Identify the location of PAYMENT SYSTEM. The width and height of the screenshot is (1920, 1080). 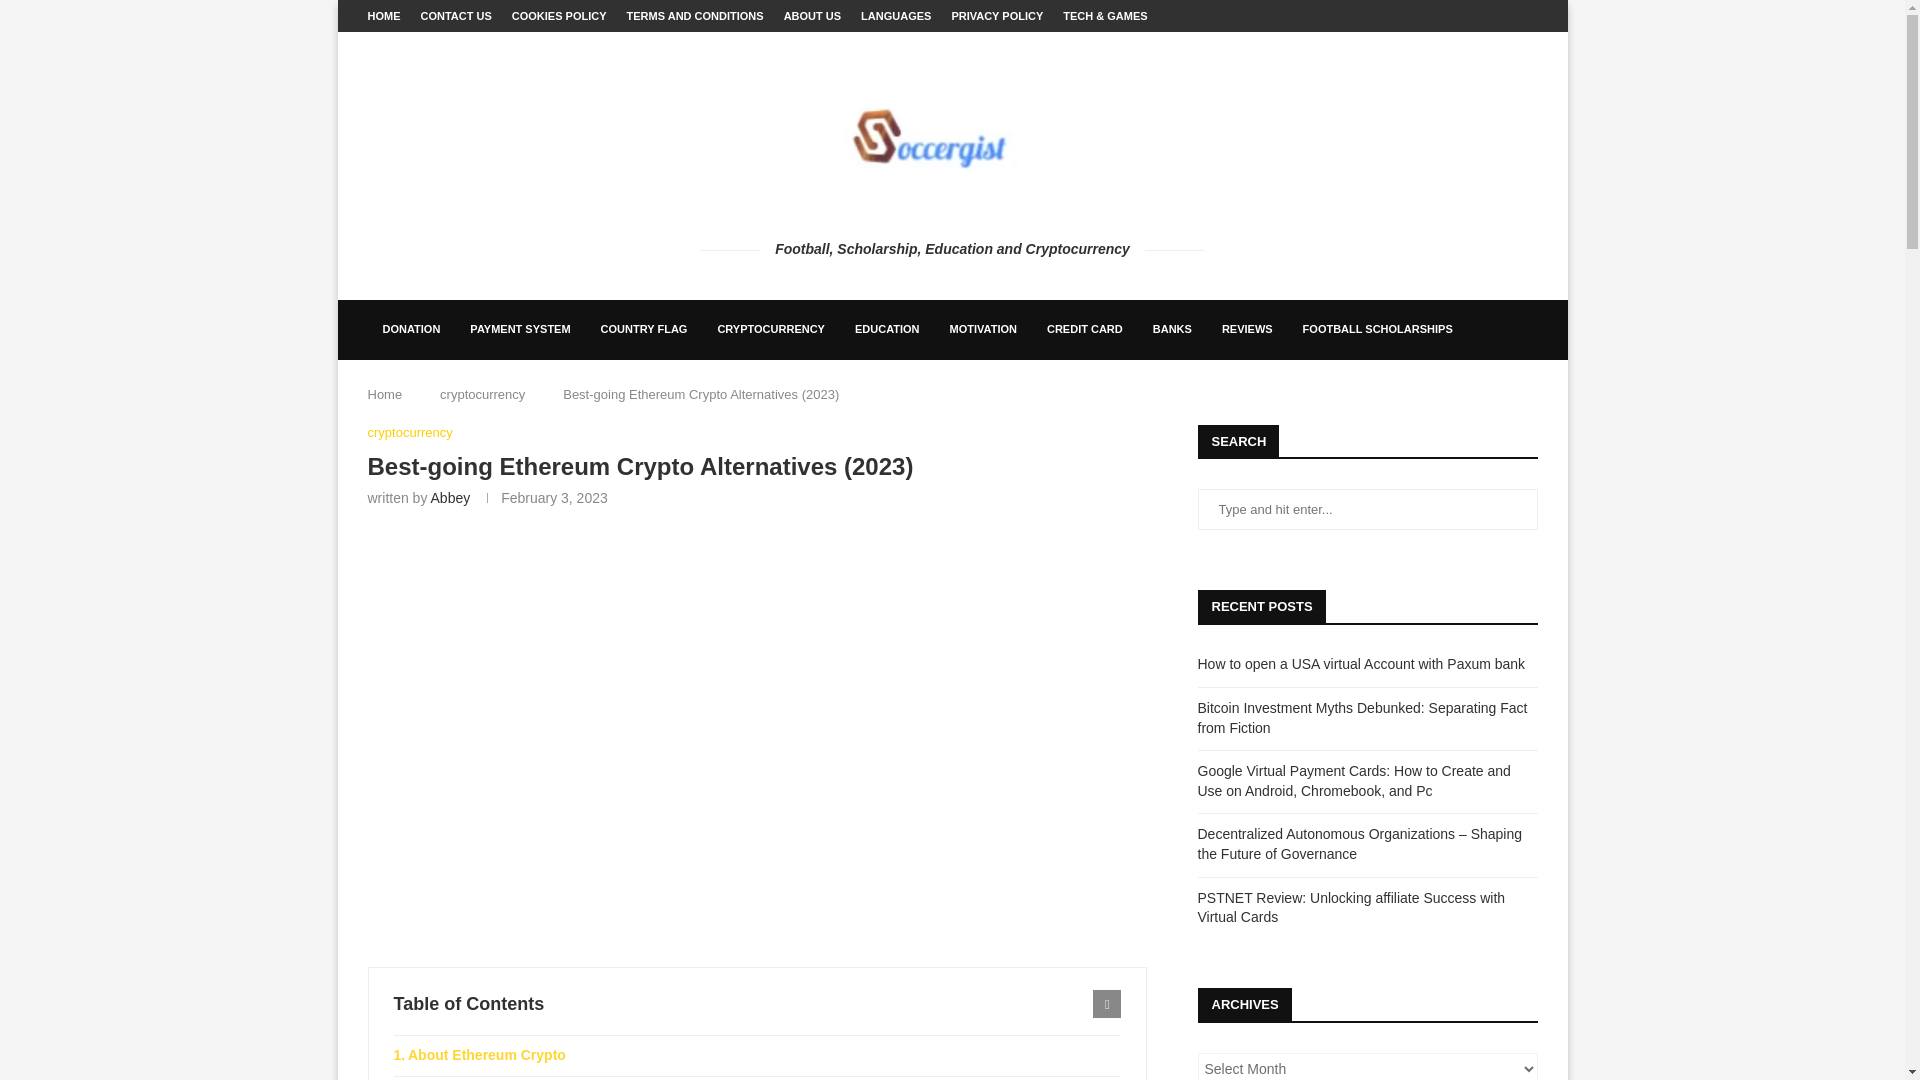
(520, 330).